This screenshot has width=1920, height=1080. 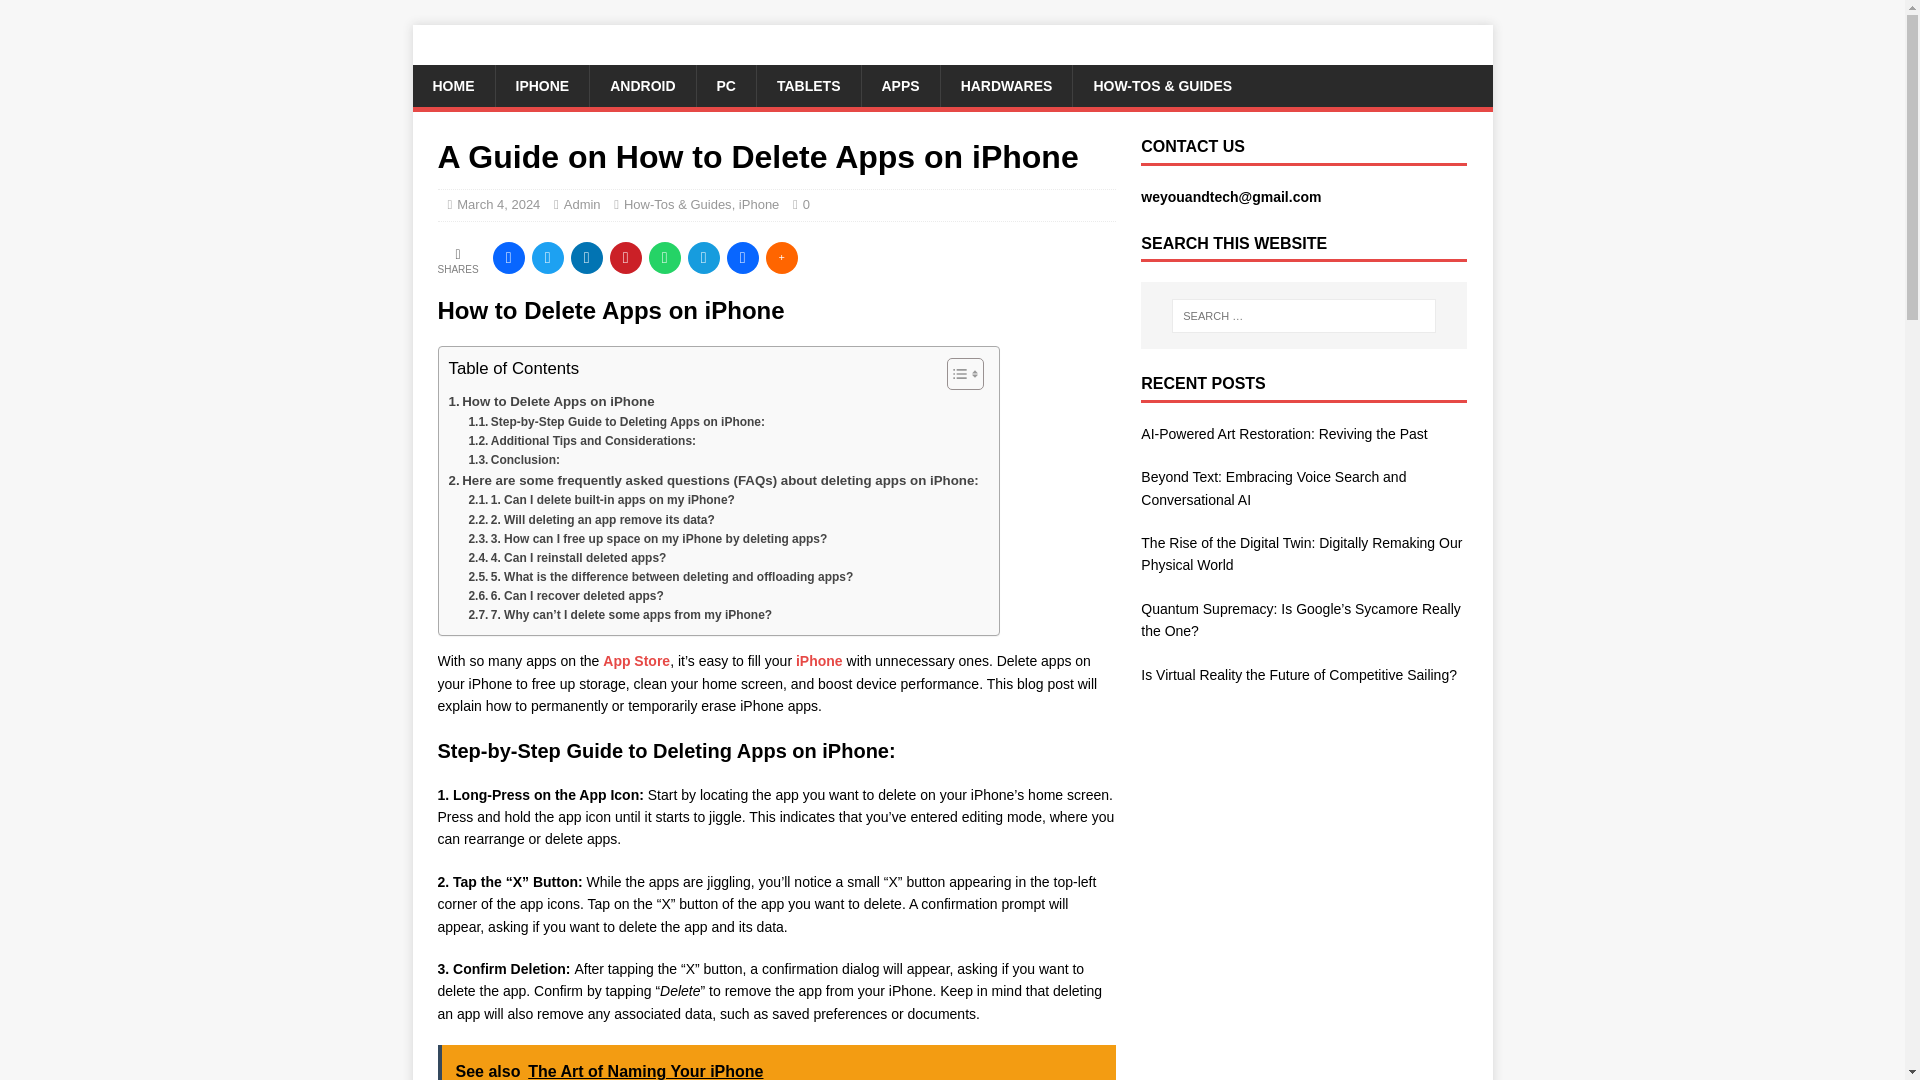 I want to click on 6. Can I recover deleted apps?, so click(x=565, y=596).